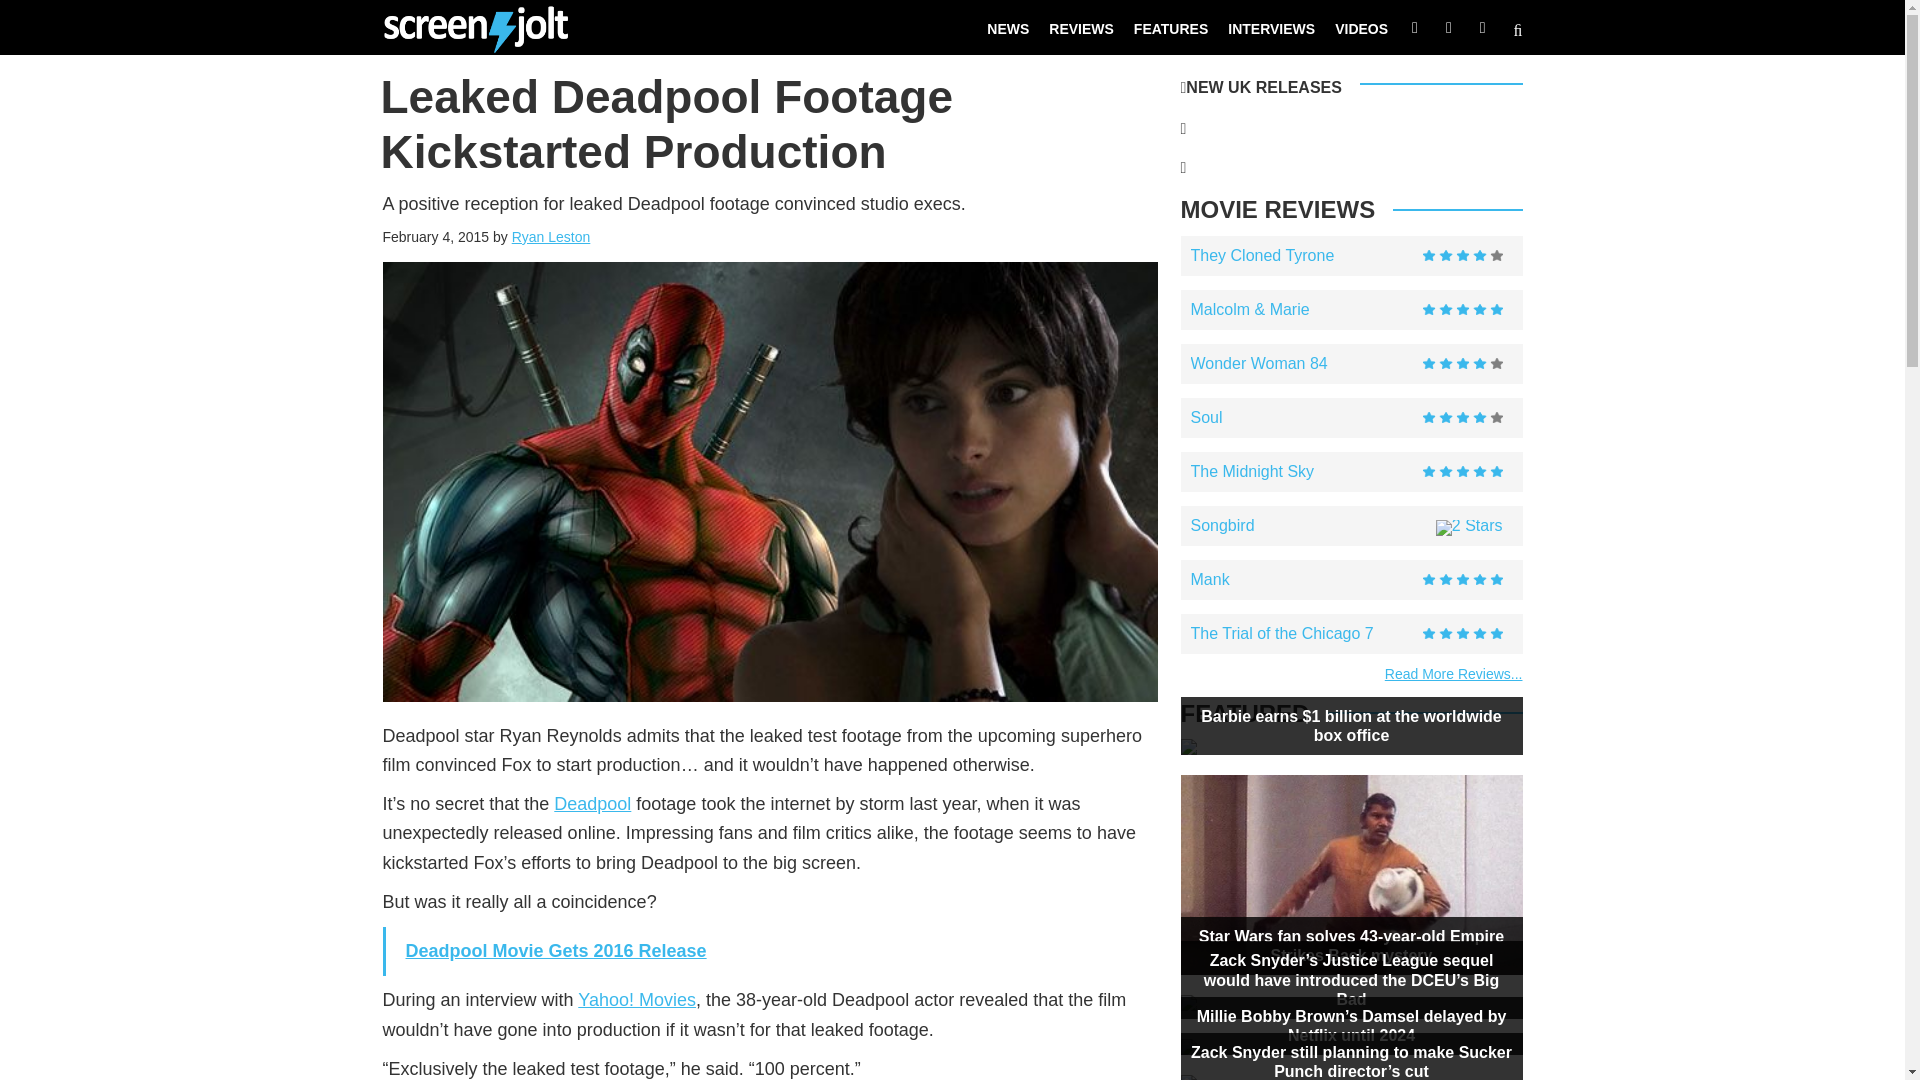 This screenshot has height=1080, width=1920. I want to click on FEATURES, so click(1170, 28).